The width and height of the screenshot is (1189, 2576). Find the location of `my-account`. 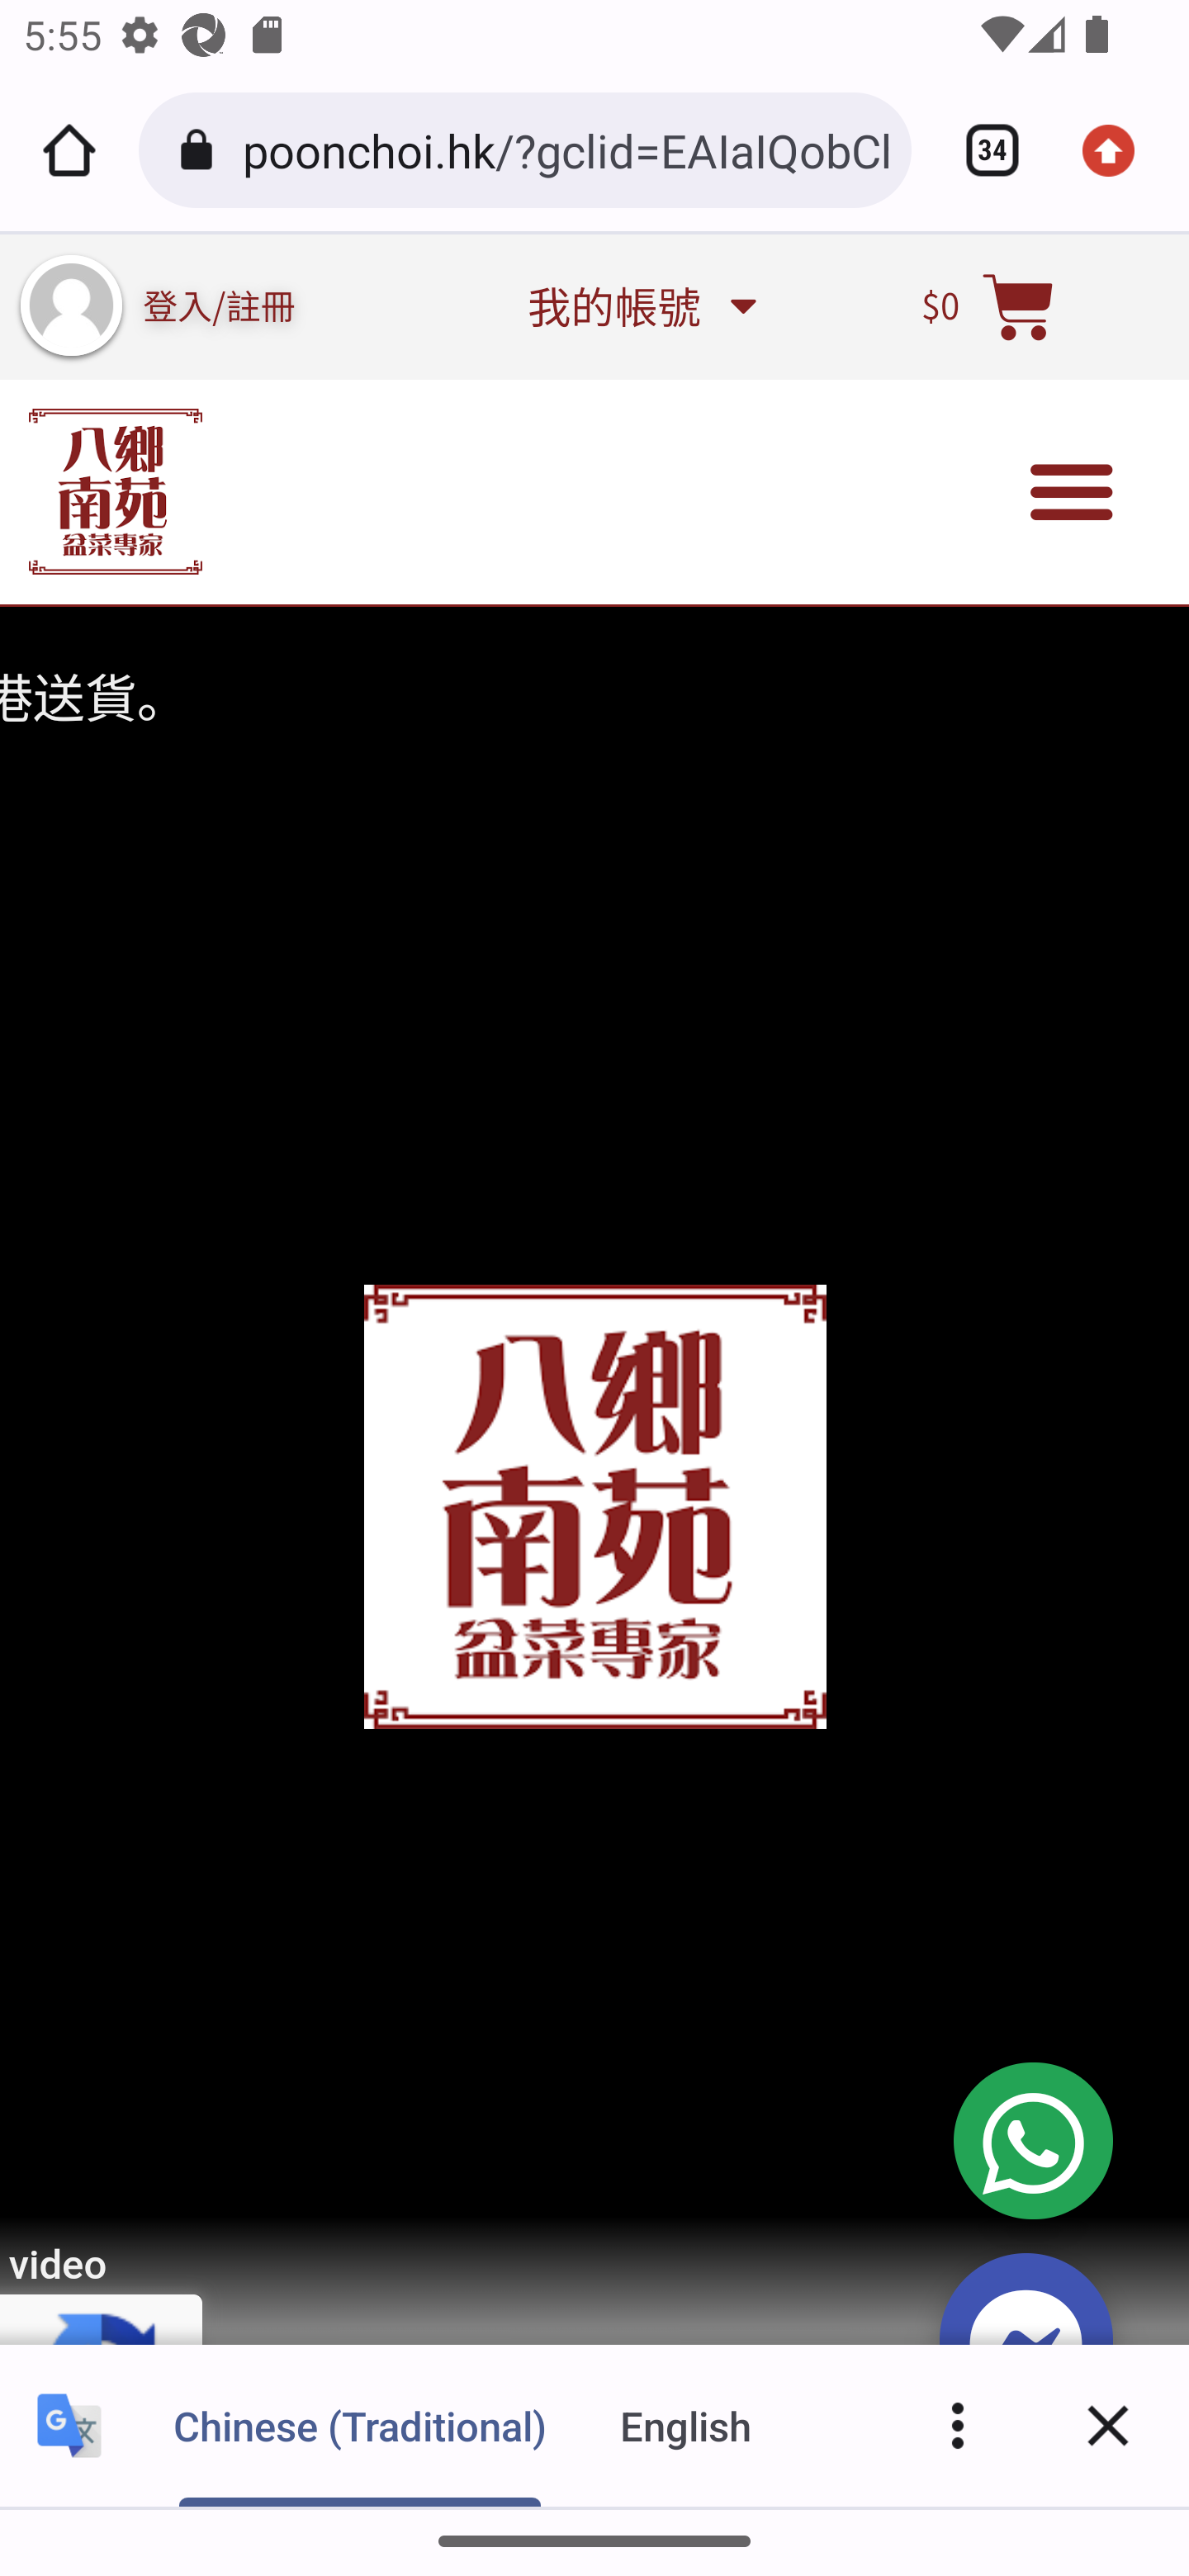

my-account is located at coordinates (71, 305).